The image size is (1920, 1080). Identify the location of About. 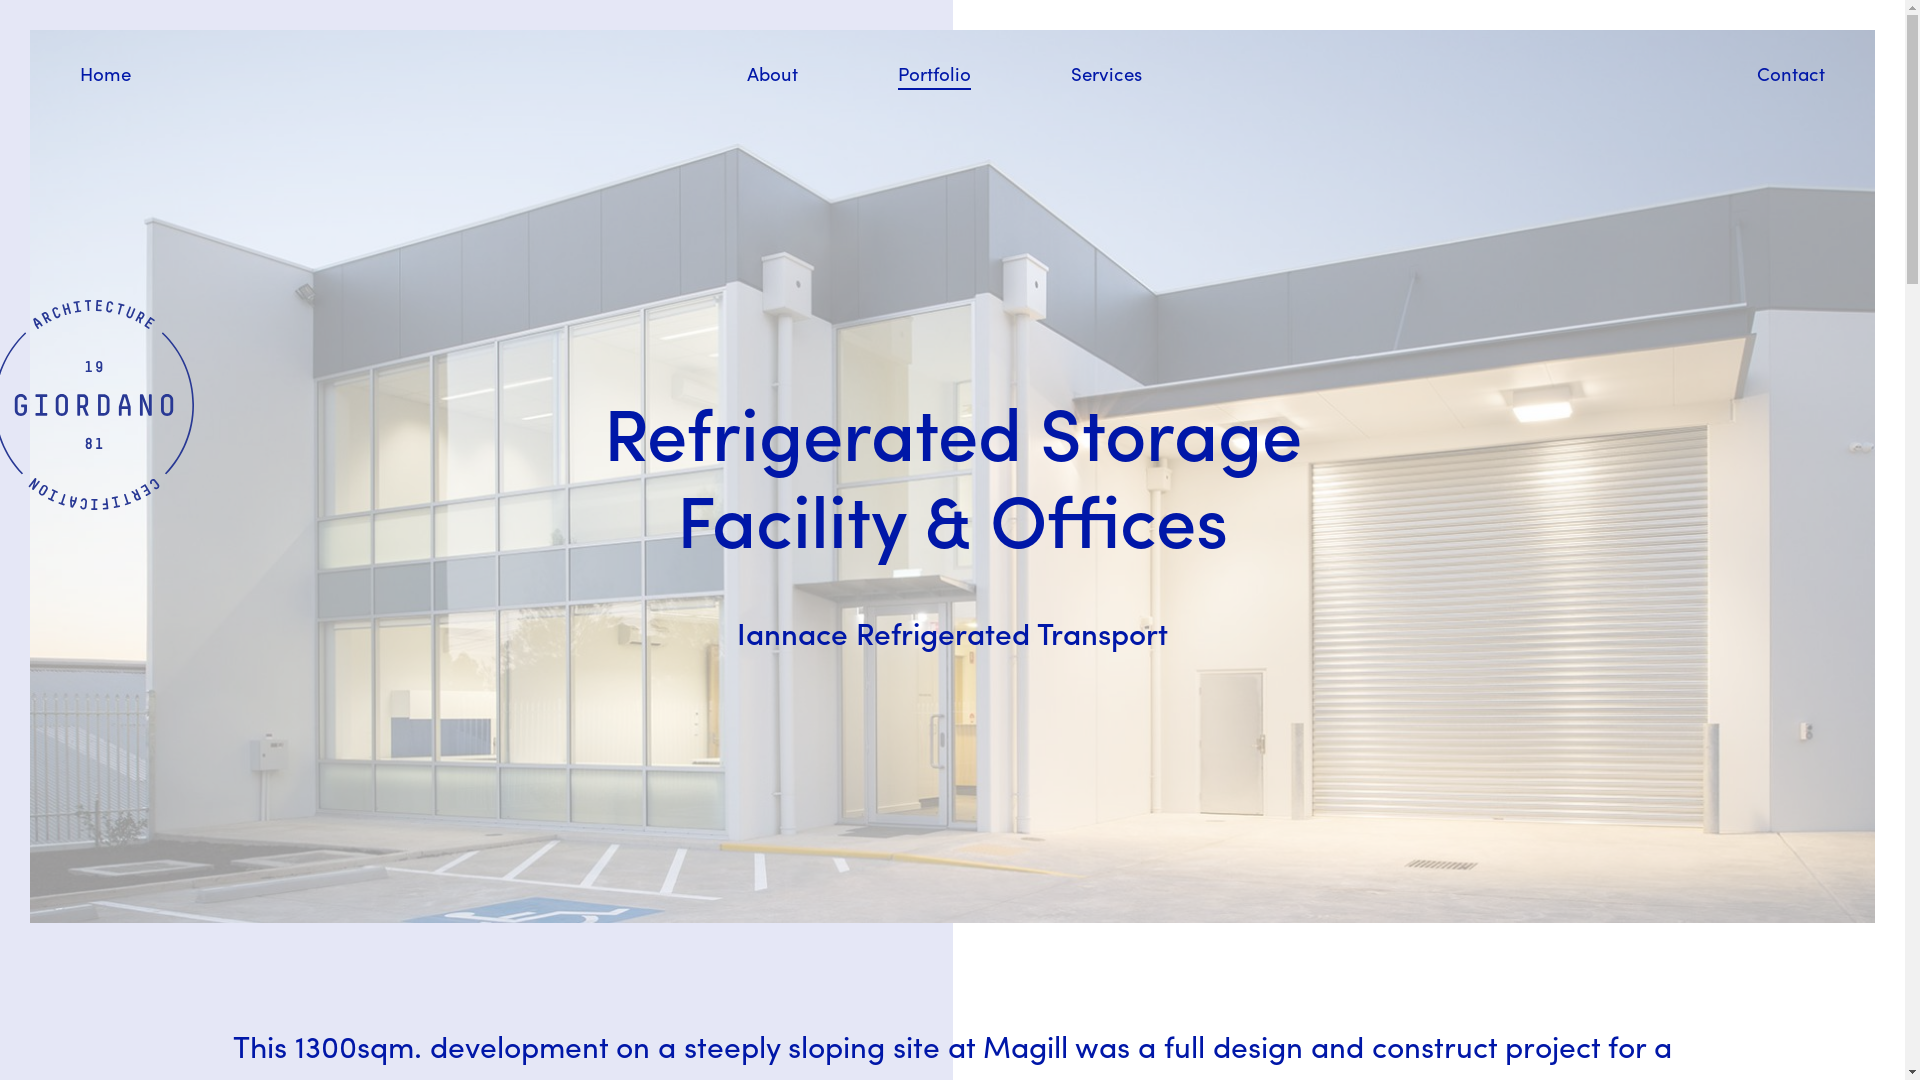
(772, 75).